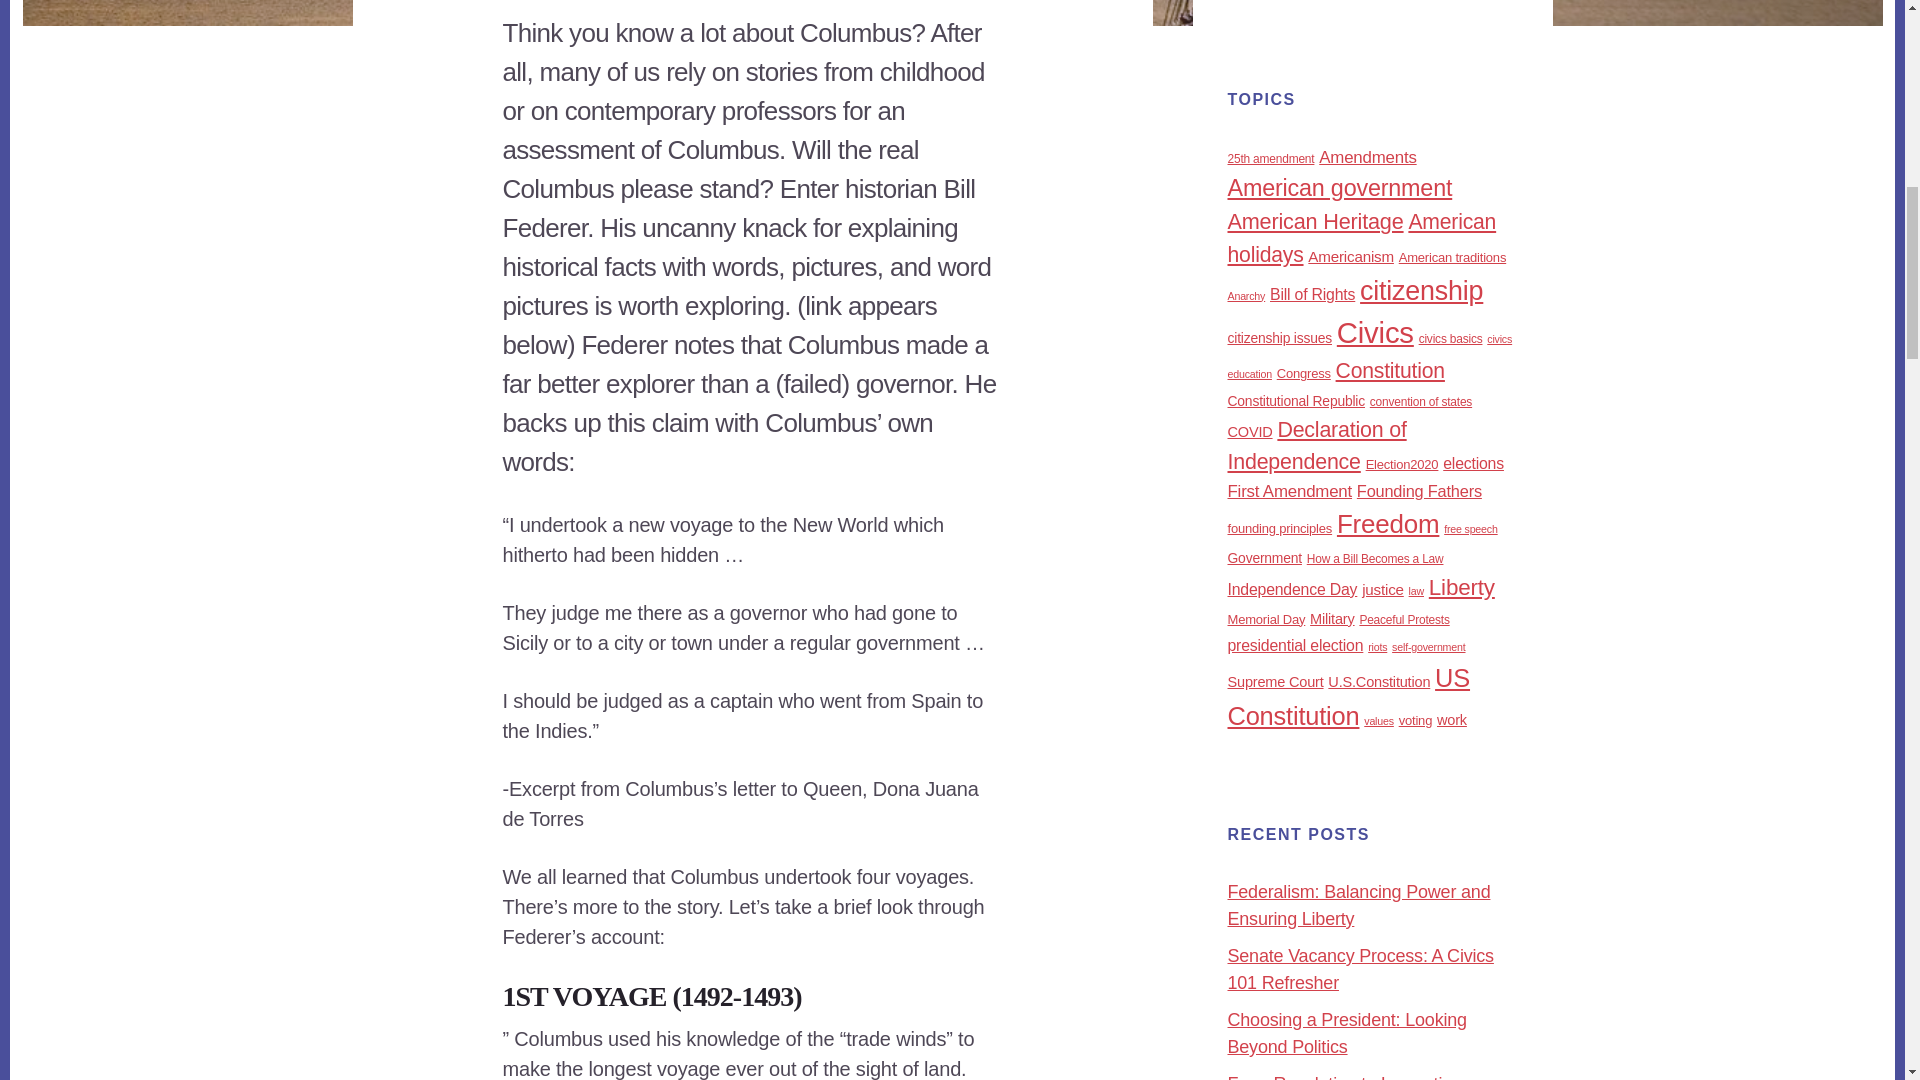 Image resolution: width=1920 pixels, height=1080 pixels. What do you see at coordinates (1374, 332) in the screenshot?
I see `Civics` at bounding box center [1374, 332].